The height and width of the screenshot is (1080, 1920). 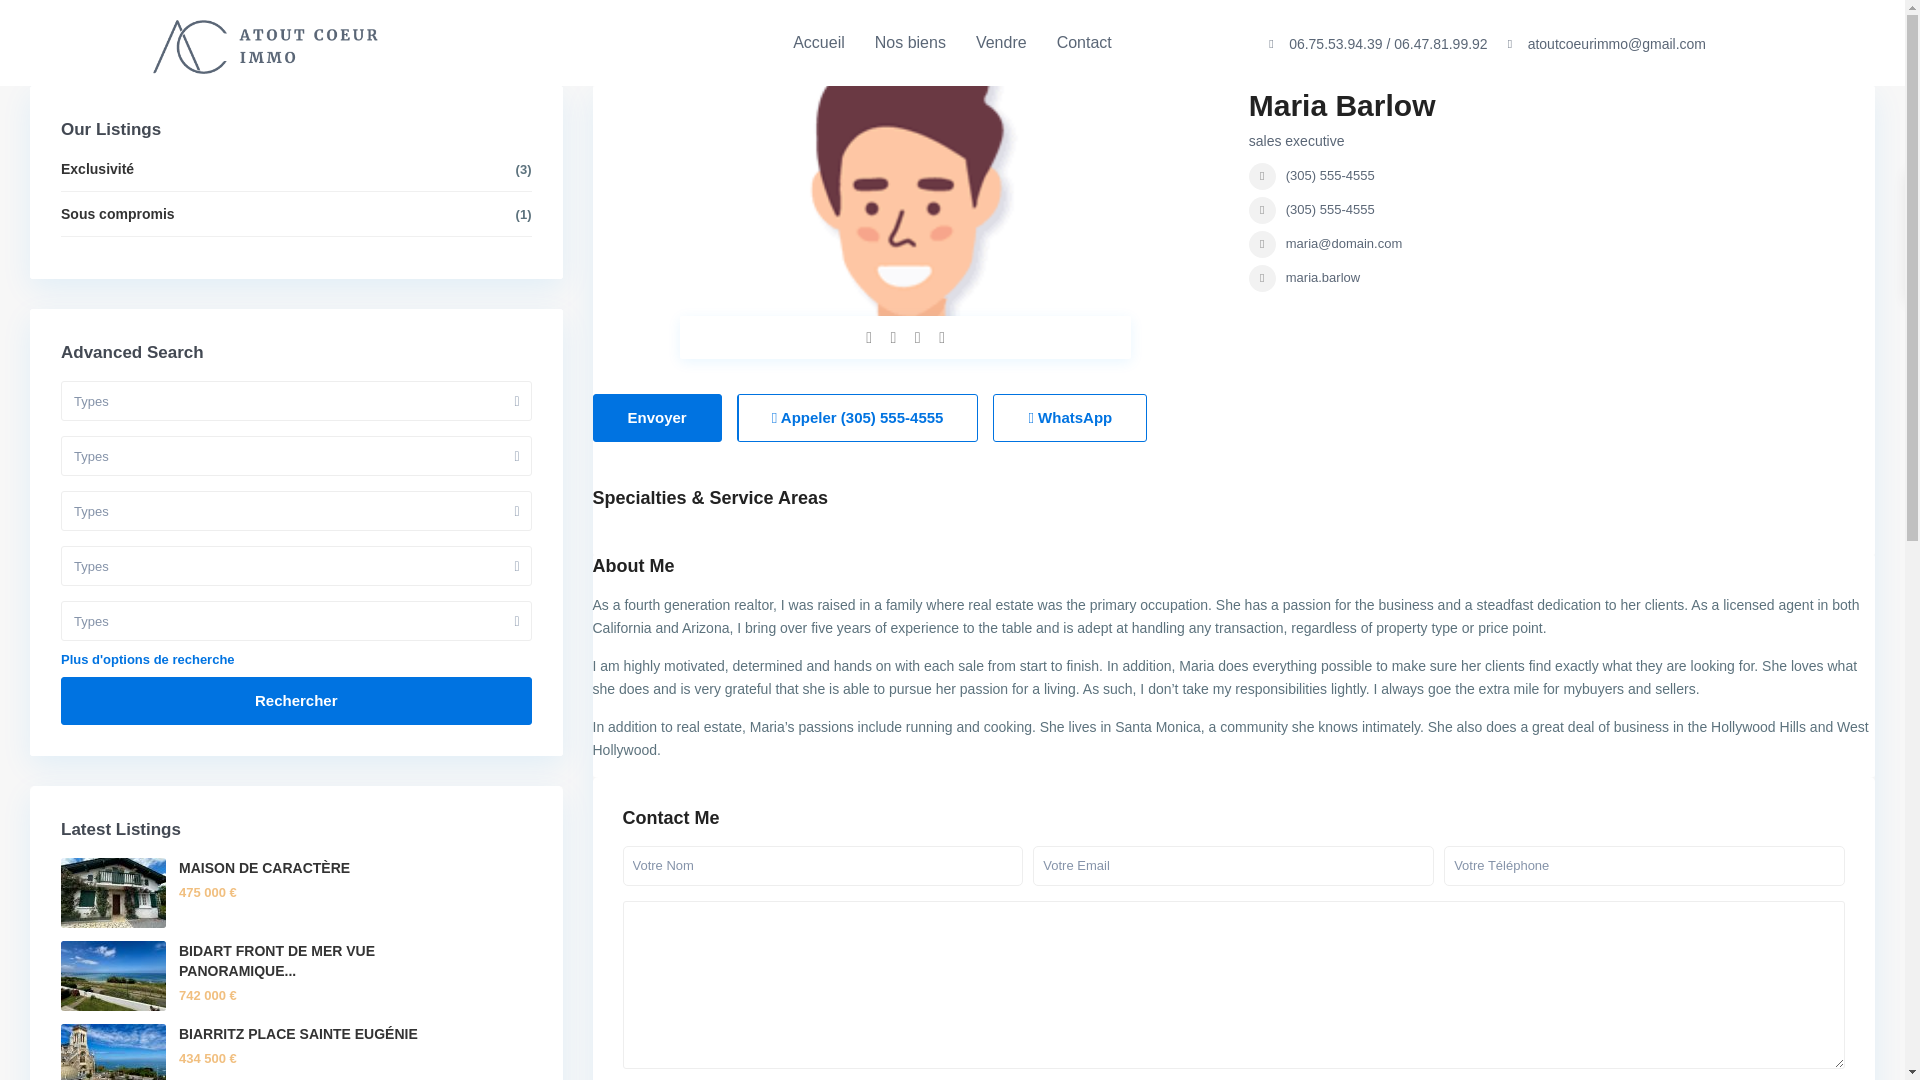 I want to click on Nos biens, so click(x=910, y=42).